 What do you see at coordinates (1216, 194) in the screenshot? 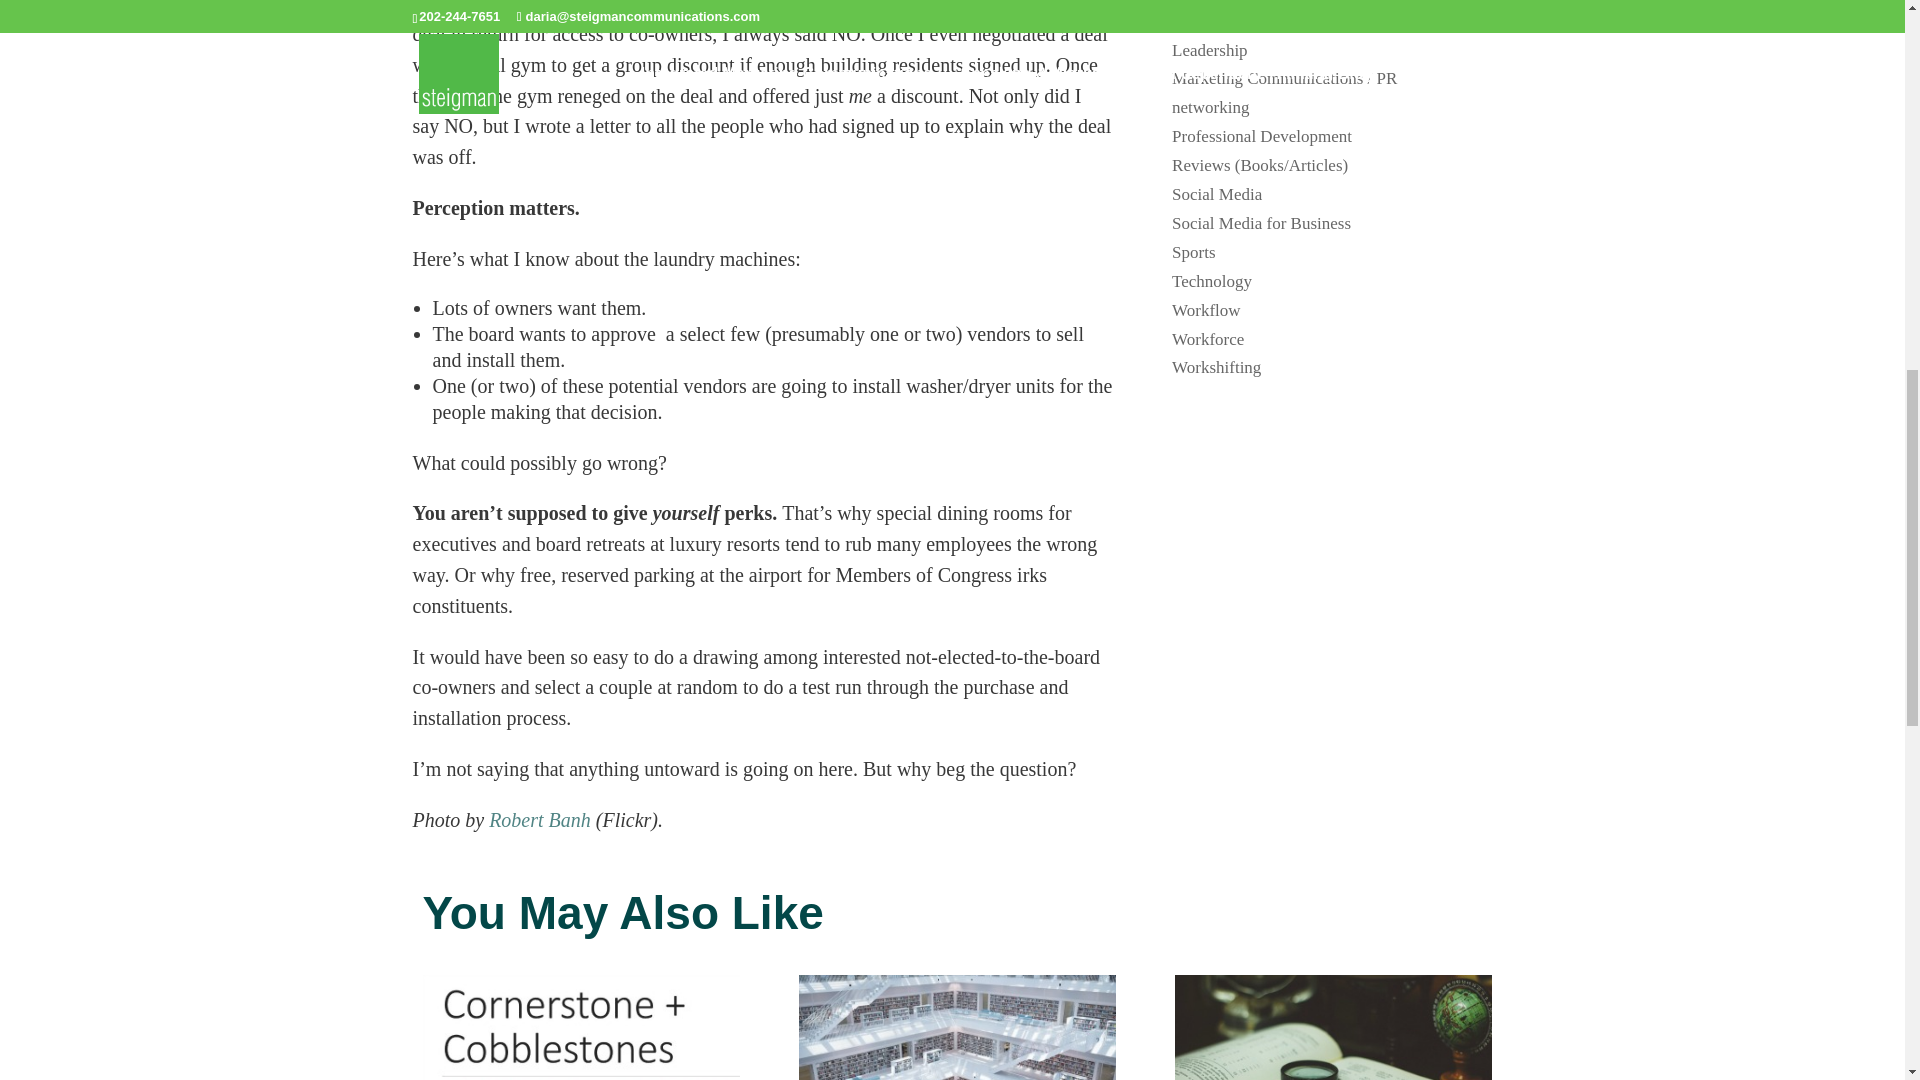
I see `Social Media` at bounding box center [1216, 194].